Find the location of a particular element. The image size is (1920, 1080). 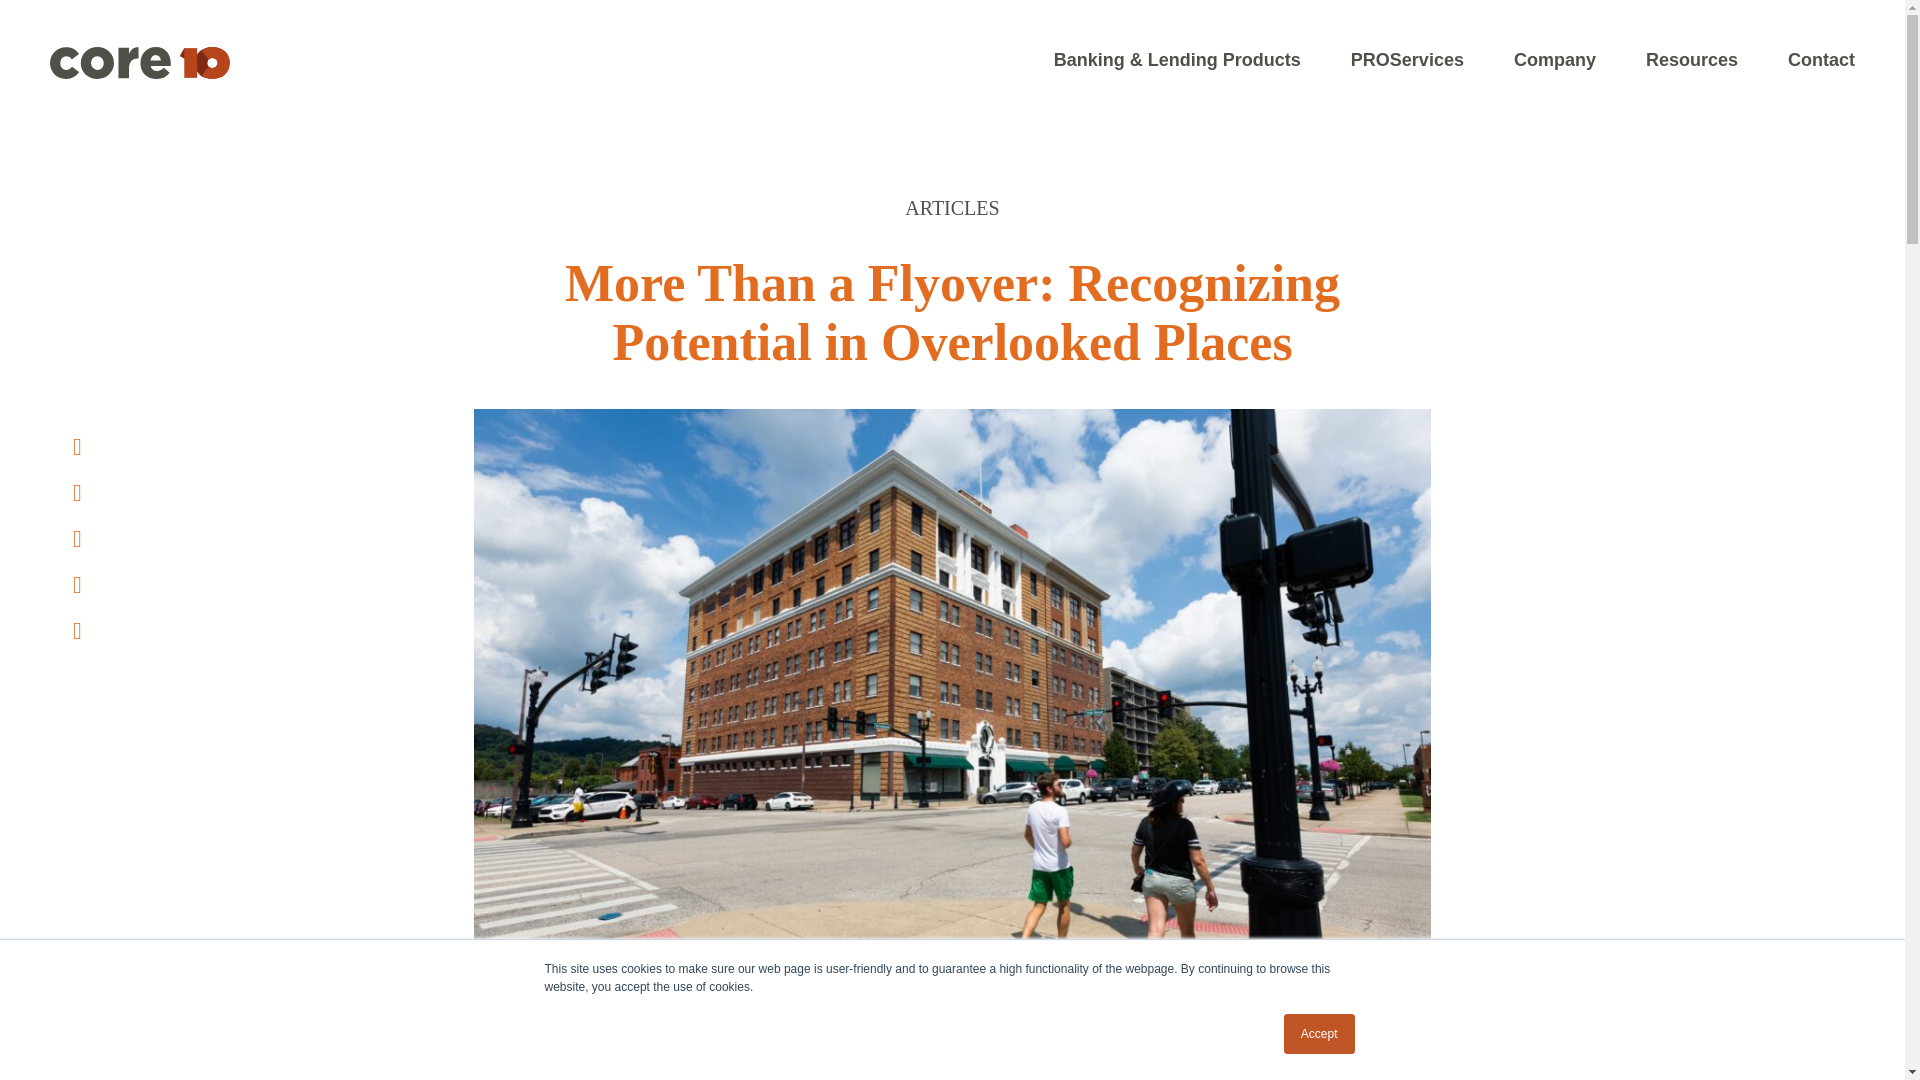

ARTICLES is located at coordinates (951, 208).